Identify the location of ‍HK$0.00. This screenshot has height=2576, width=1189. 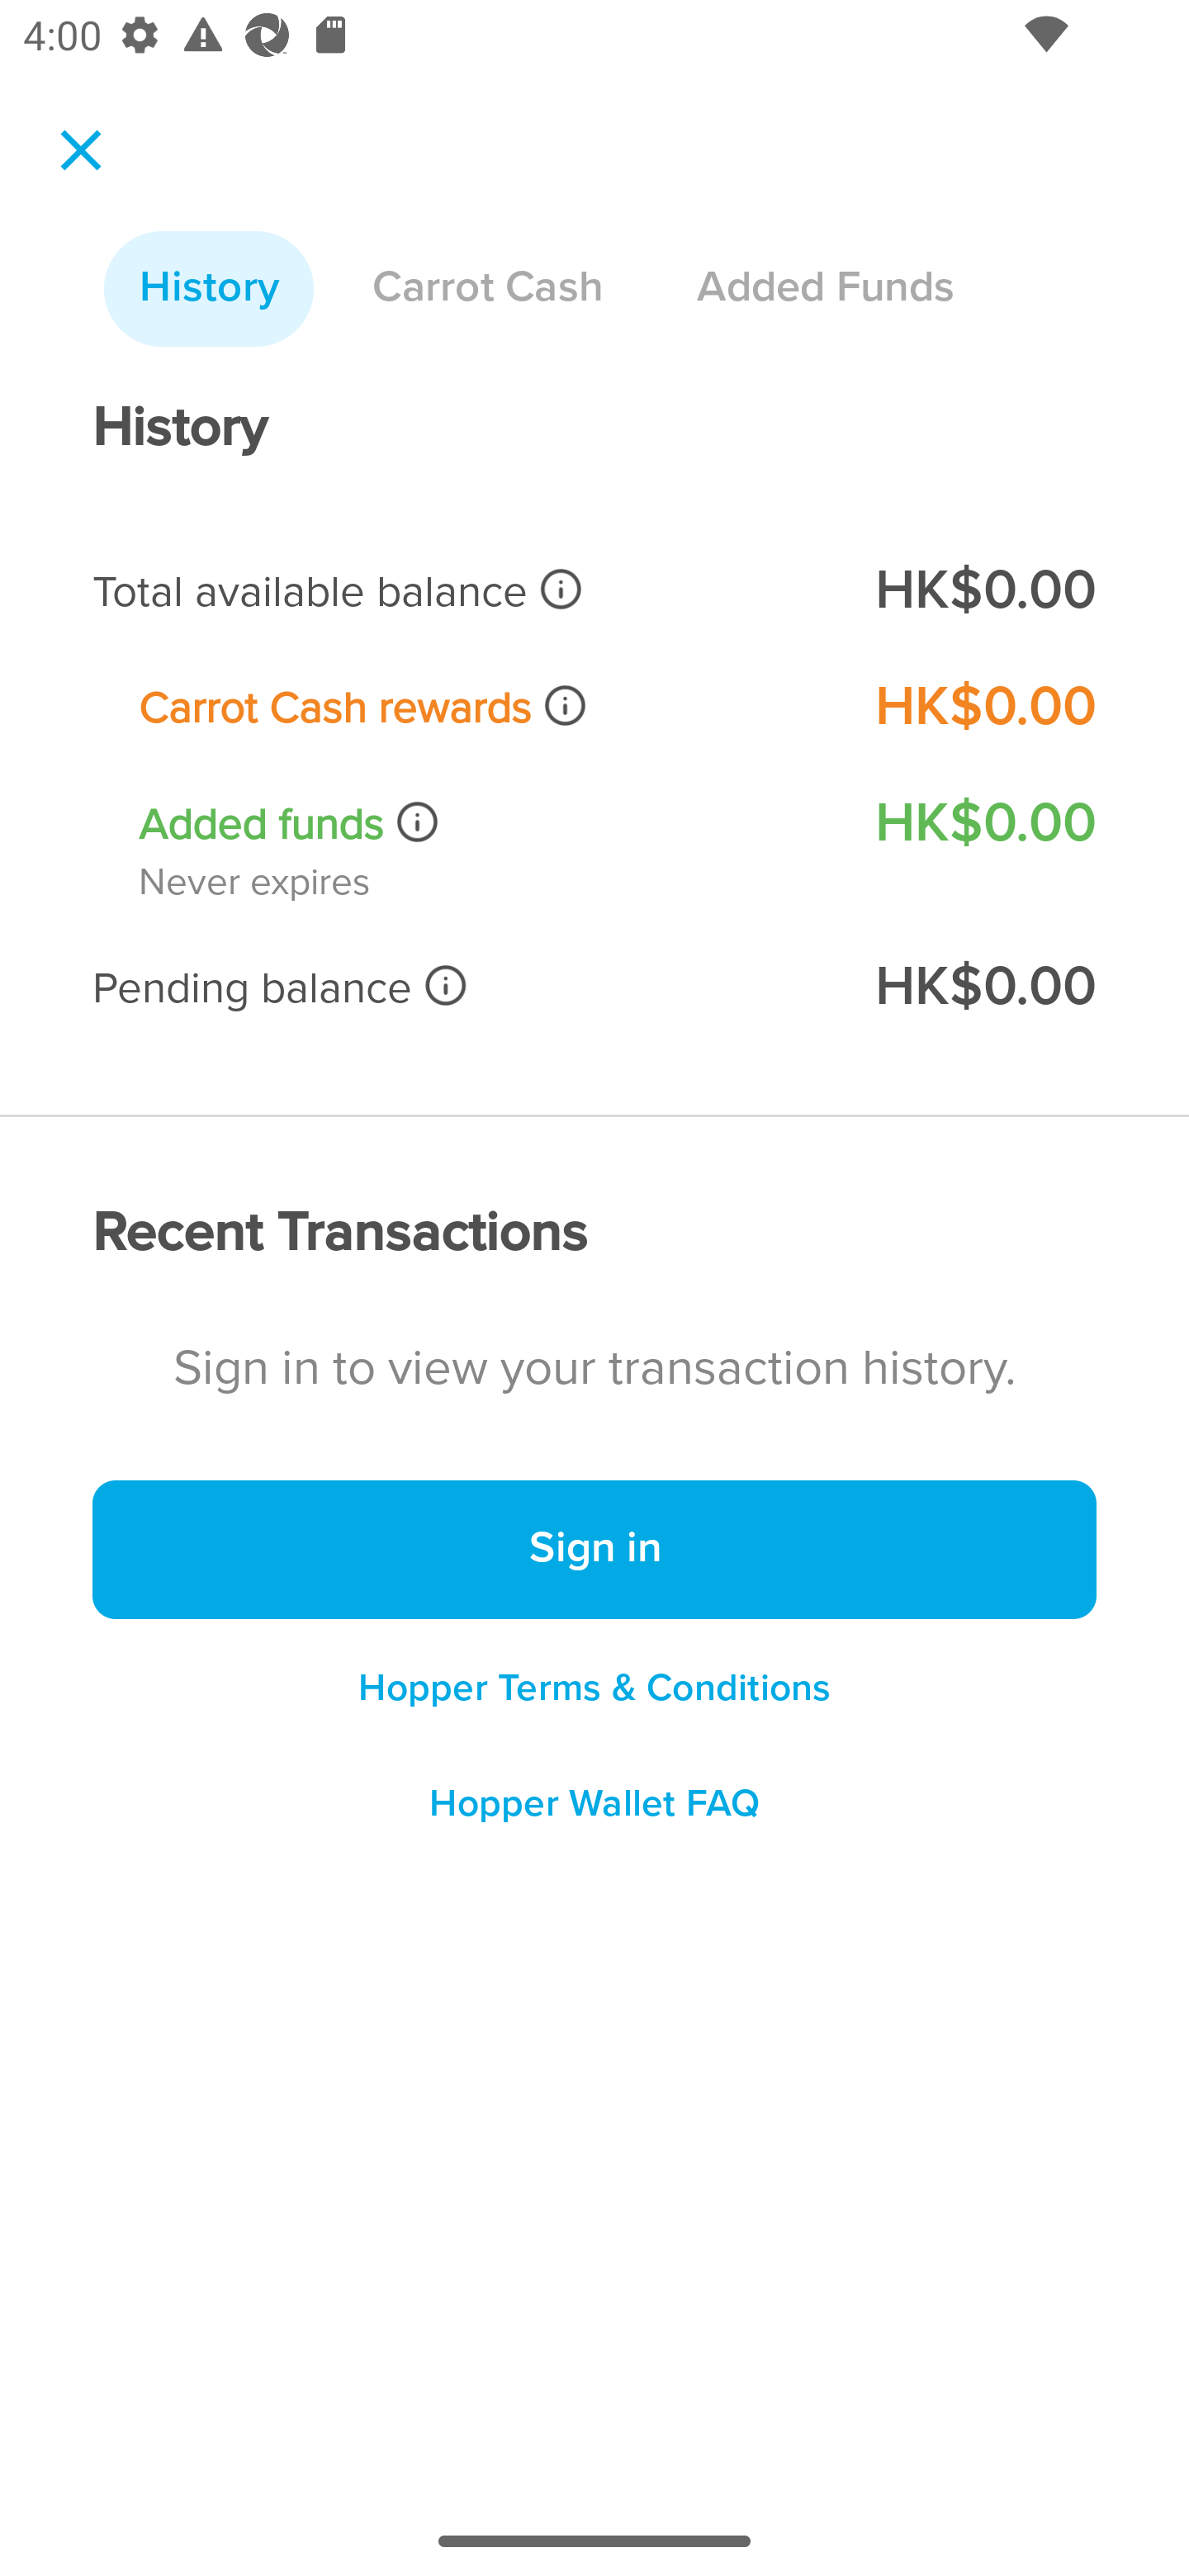
(984, 591).